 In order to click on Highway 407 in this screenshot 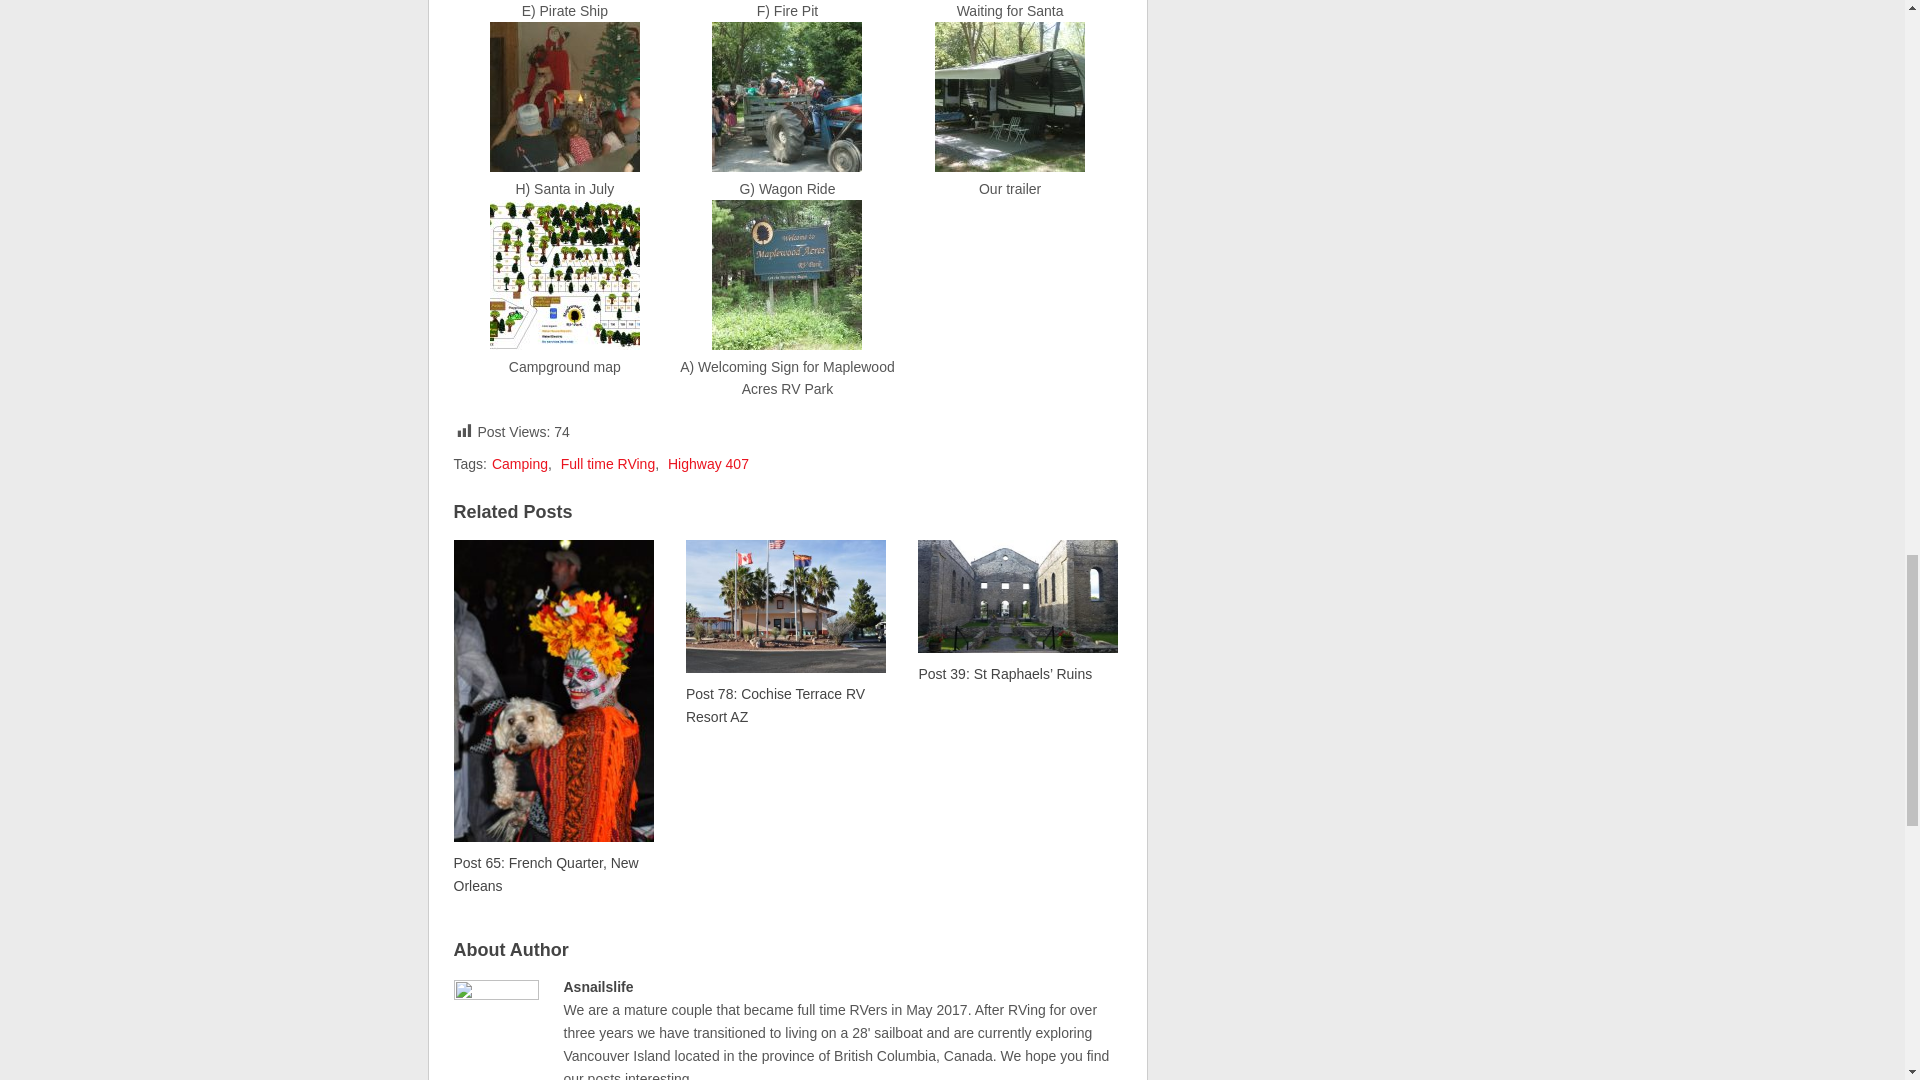, I will do `click(708, 463)`.